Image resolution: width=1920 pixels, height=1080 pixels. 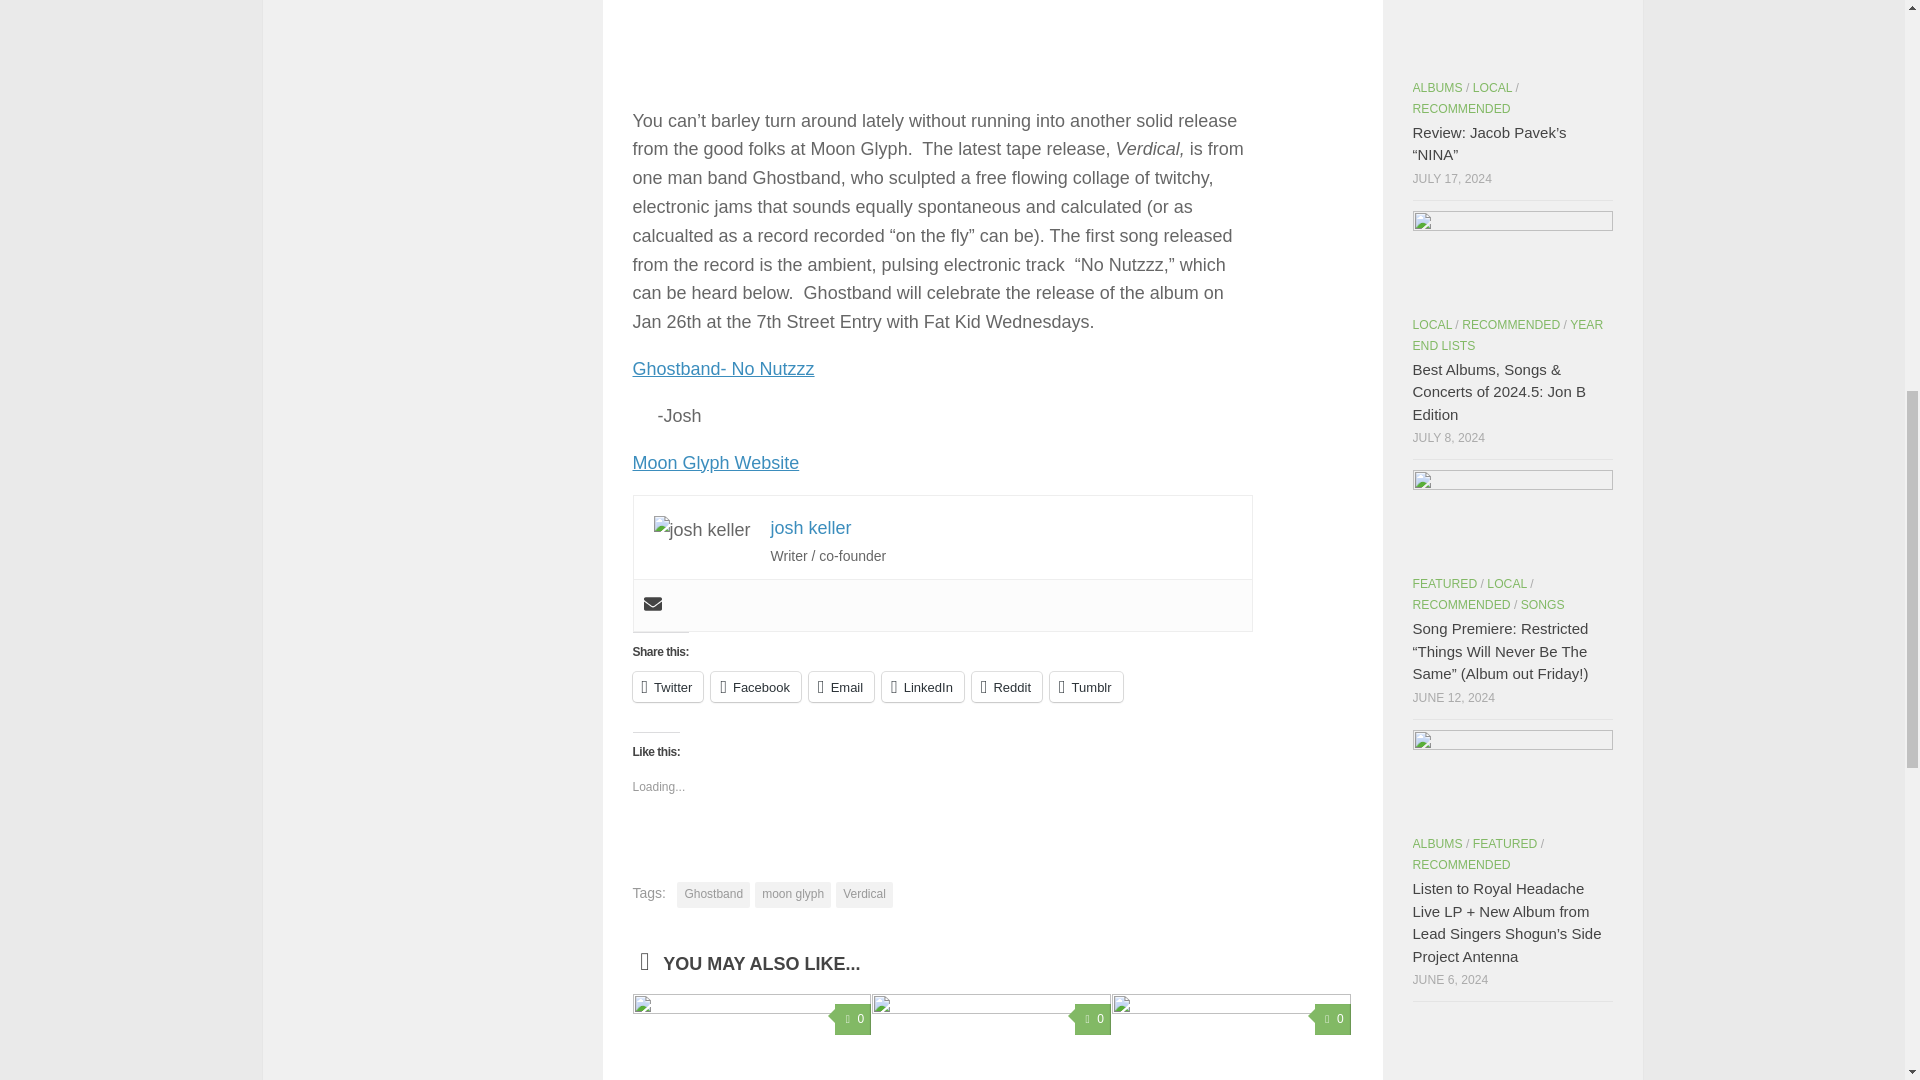 I want to click on Ghostband- No Nutzzz, so click(x=722, y=368).